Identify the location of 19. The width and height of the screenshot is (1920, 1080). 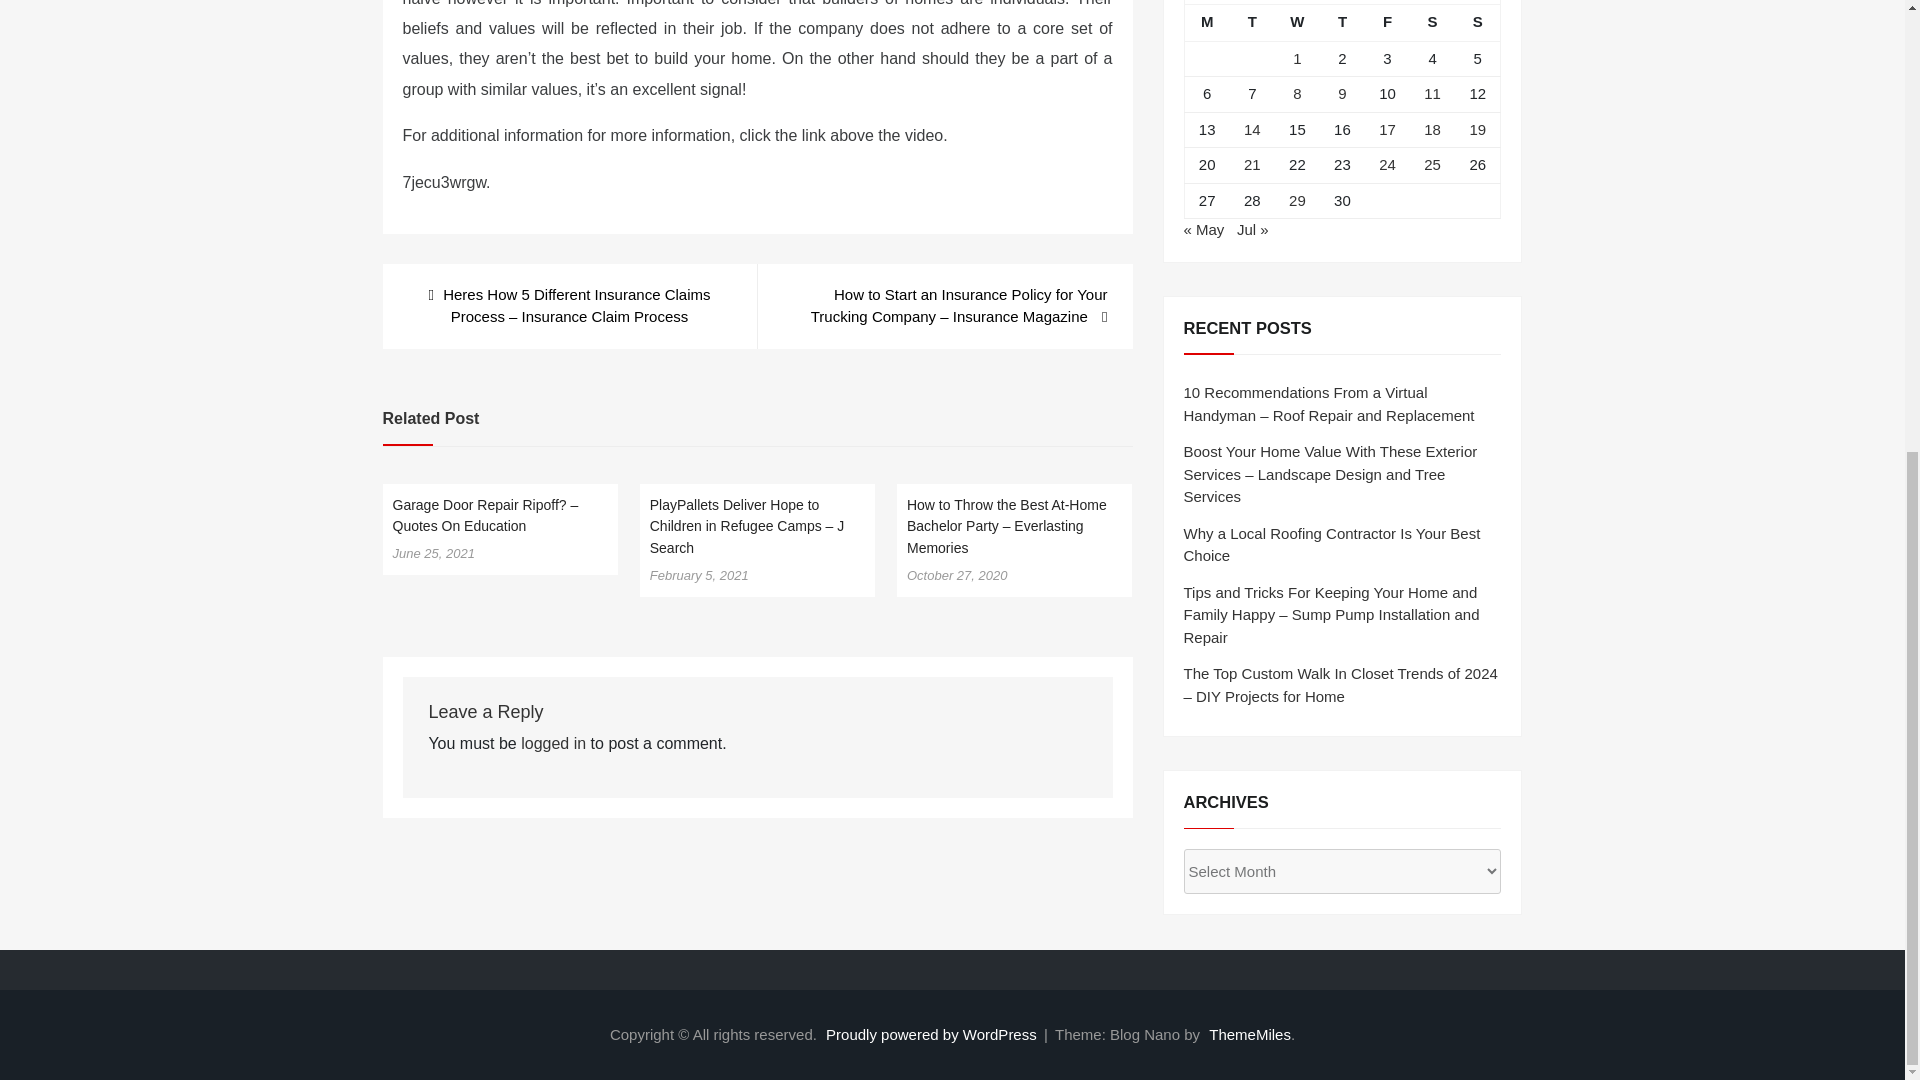
(1477, 129).